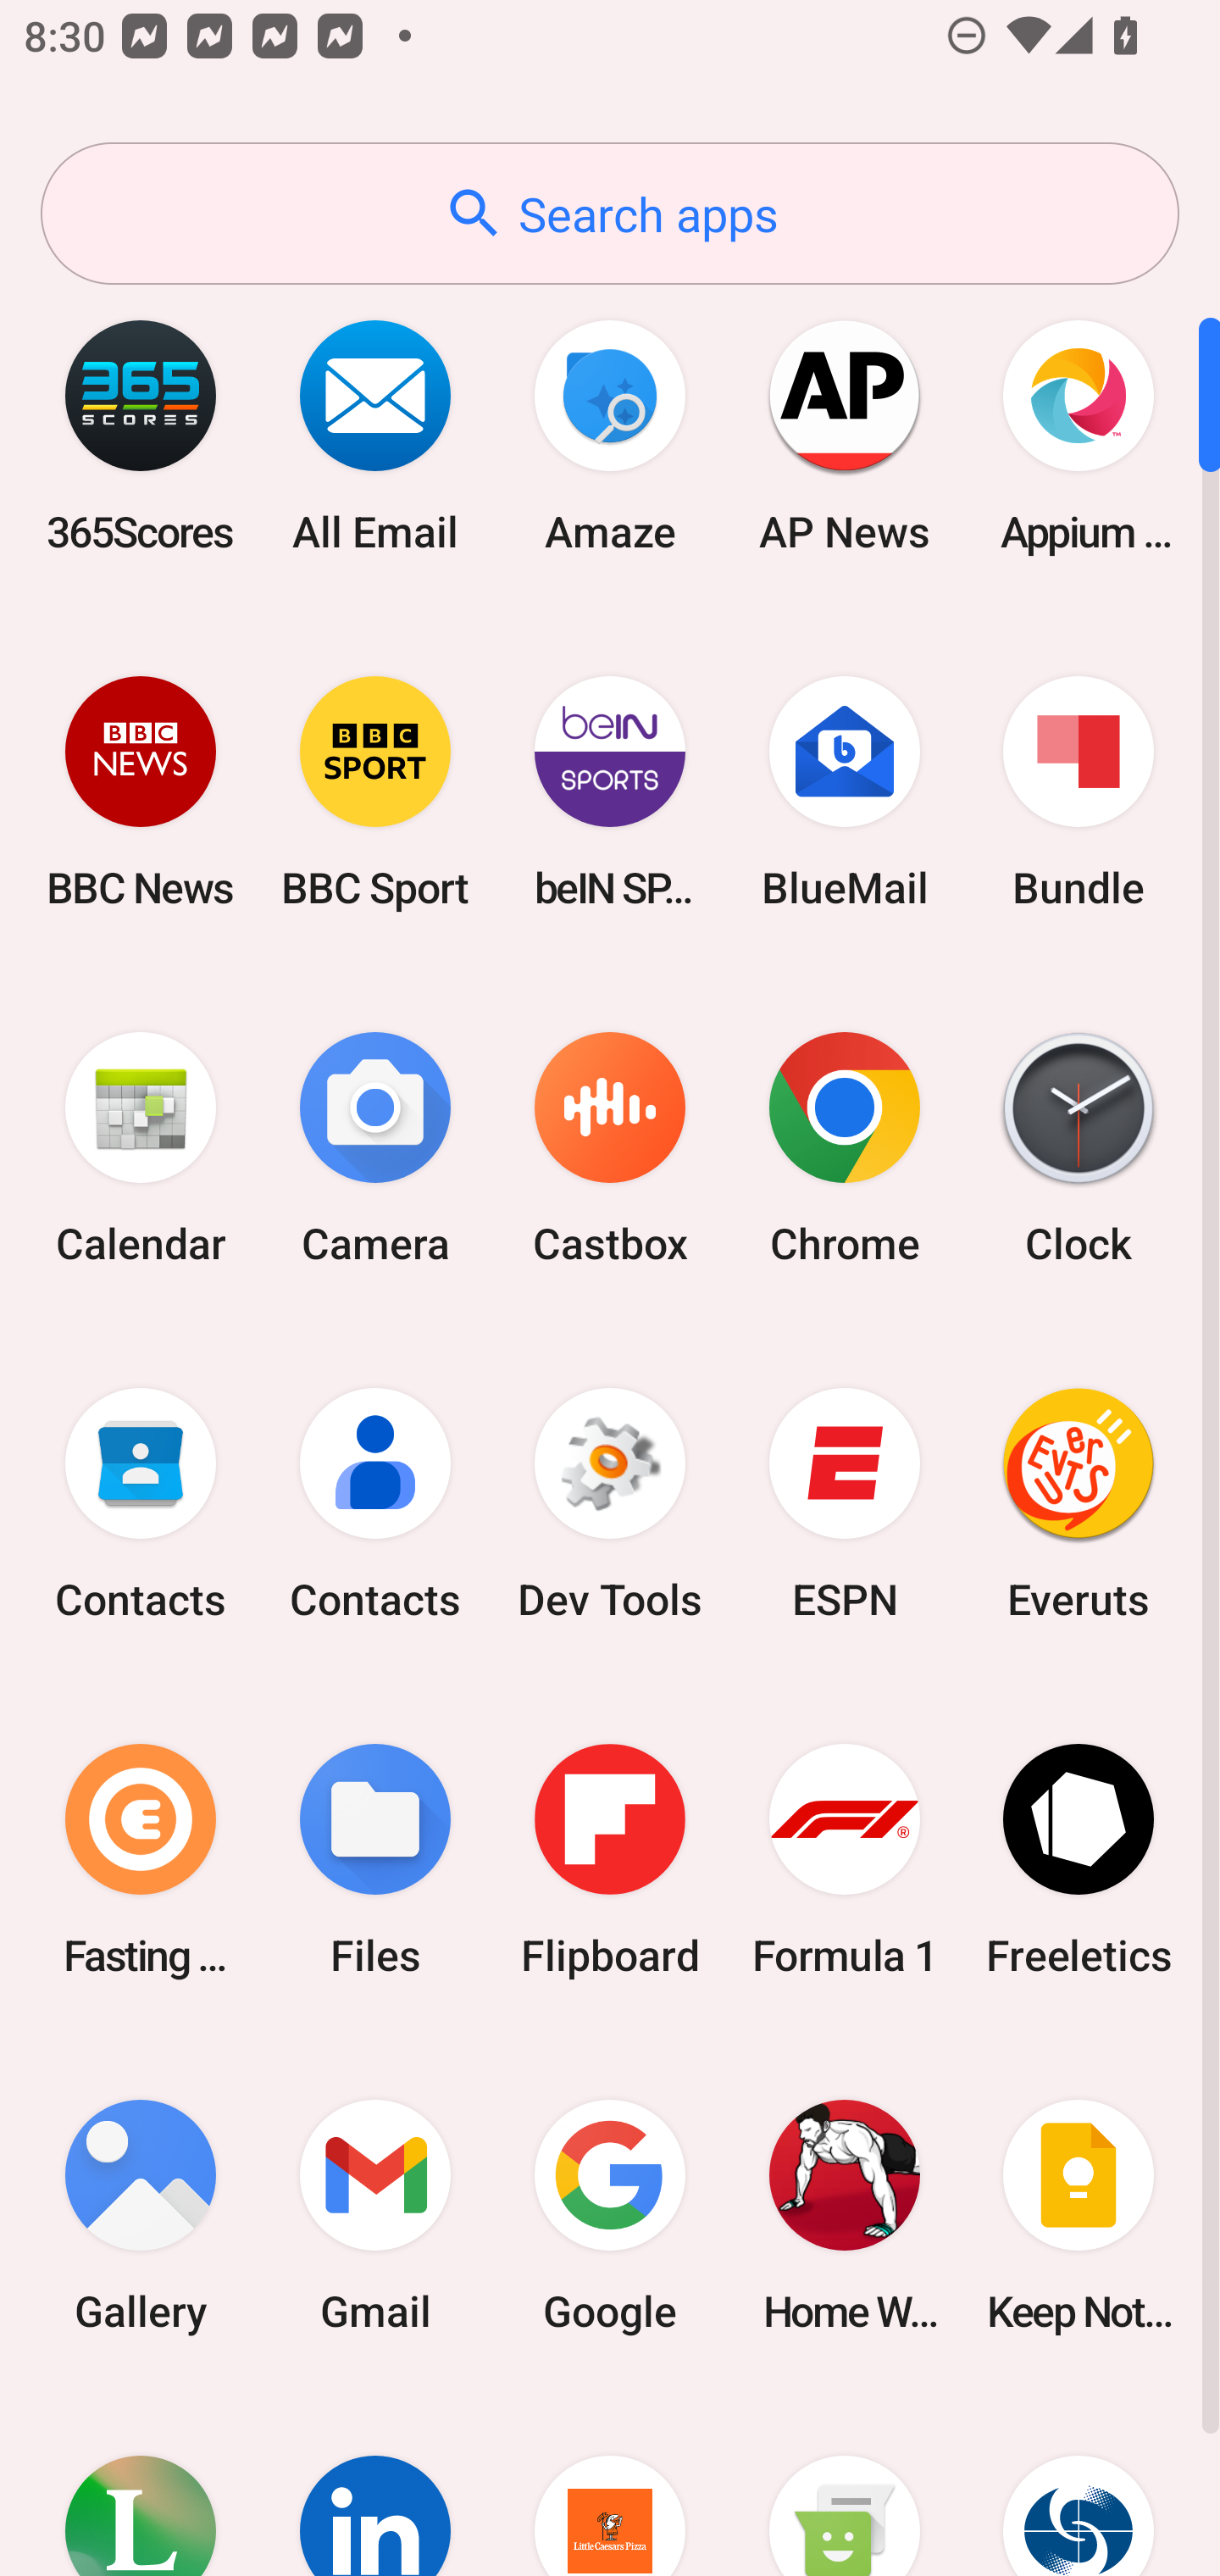  What do you see at coordinates (141, 436) in the screenshot?
I see `365Scores` at bounding box center [141, 436].